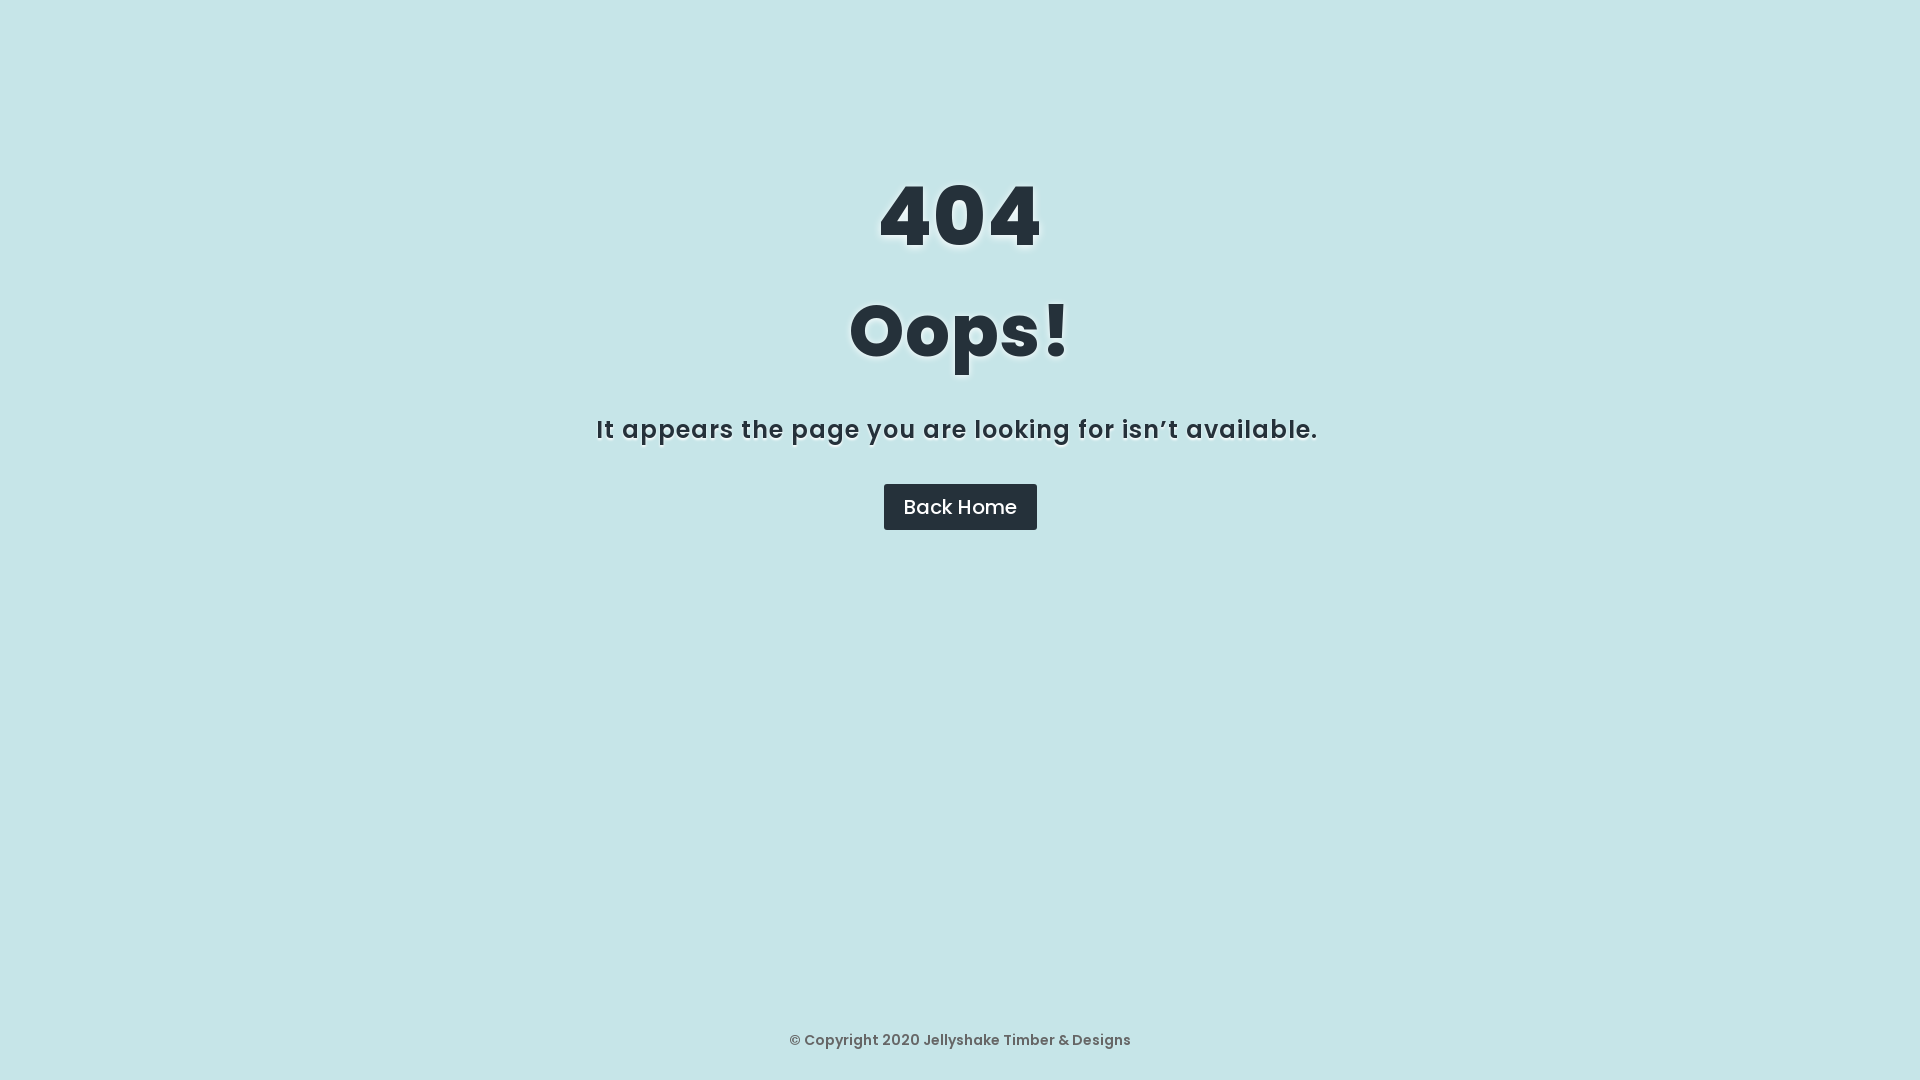 The height and width of the screenshot is (1080, 1920). Describe the element at coordinates (960, 507) in the screenshot. I see `Back Home` at that location.